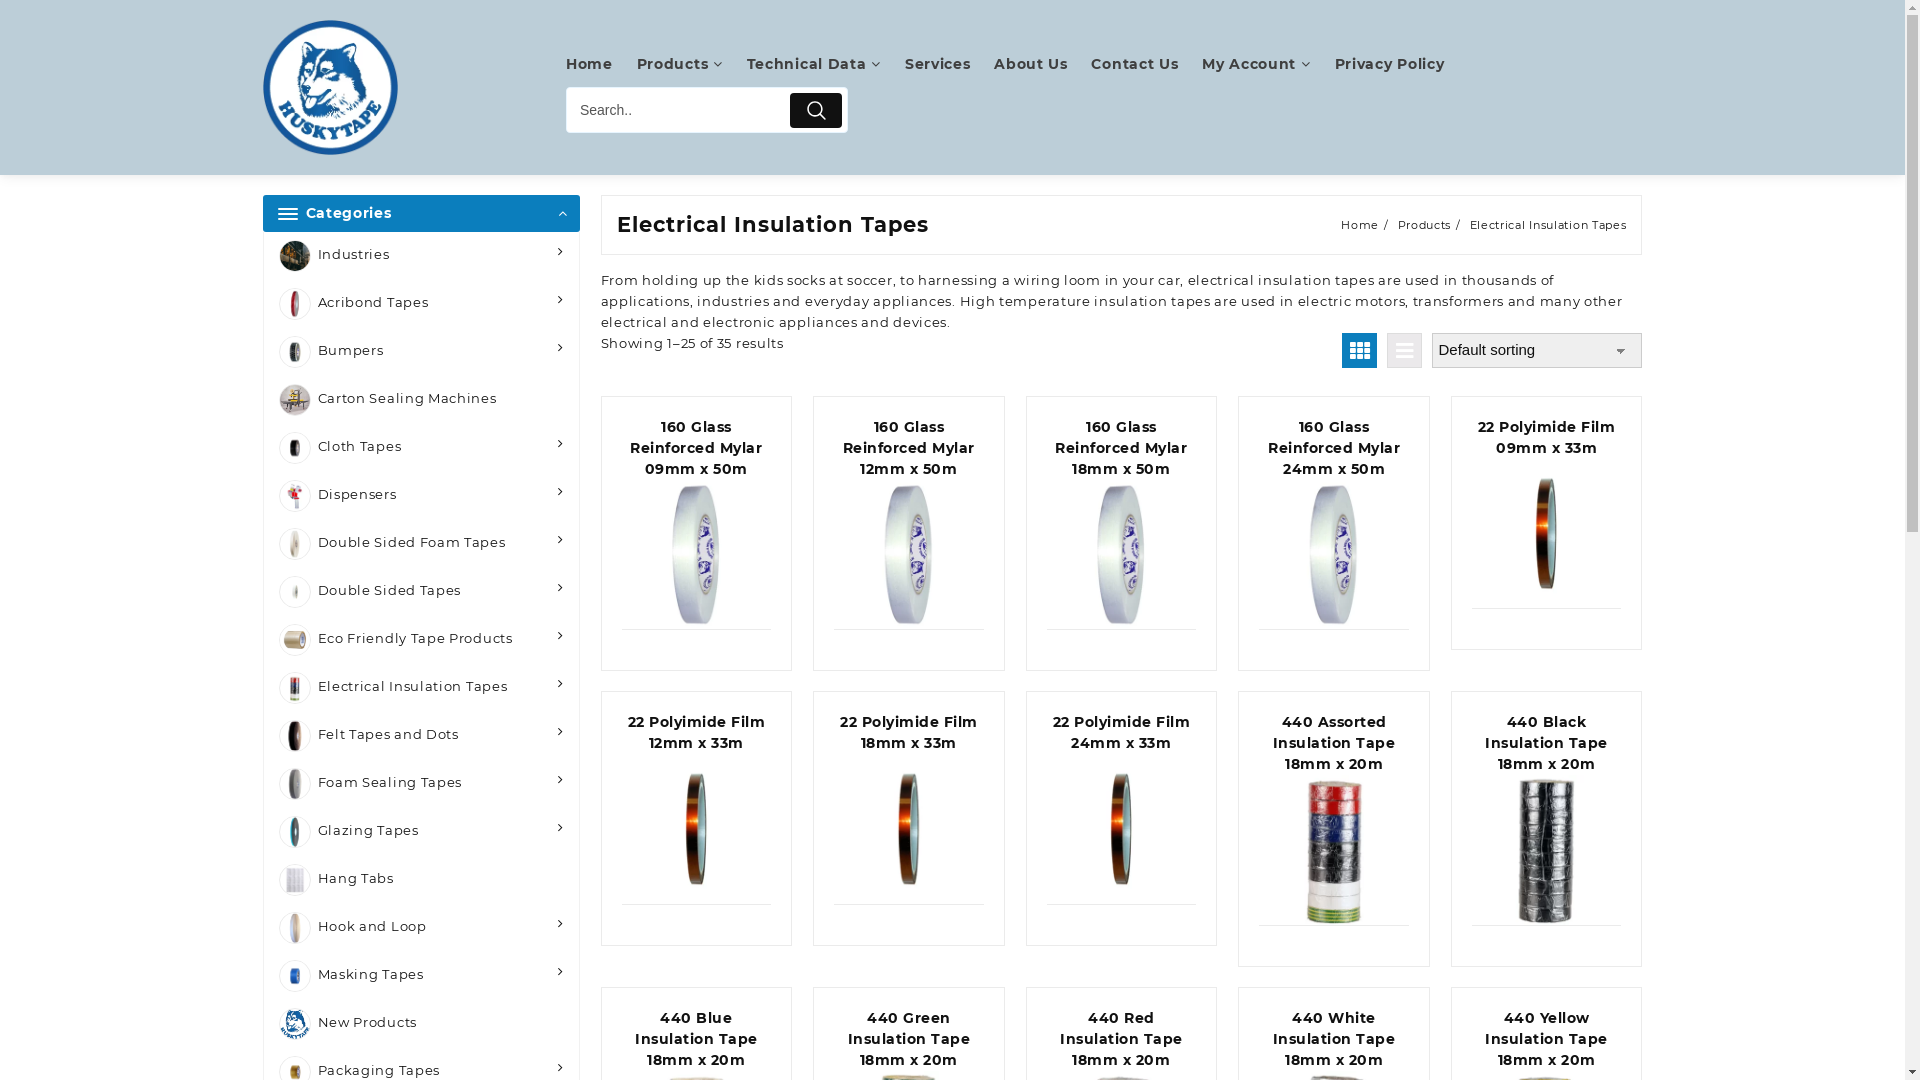 The height and width of the screenshot is (1080, 1920). I want to click on Hook and Loop, so click(422, 928).